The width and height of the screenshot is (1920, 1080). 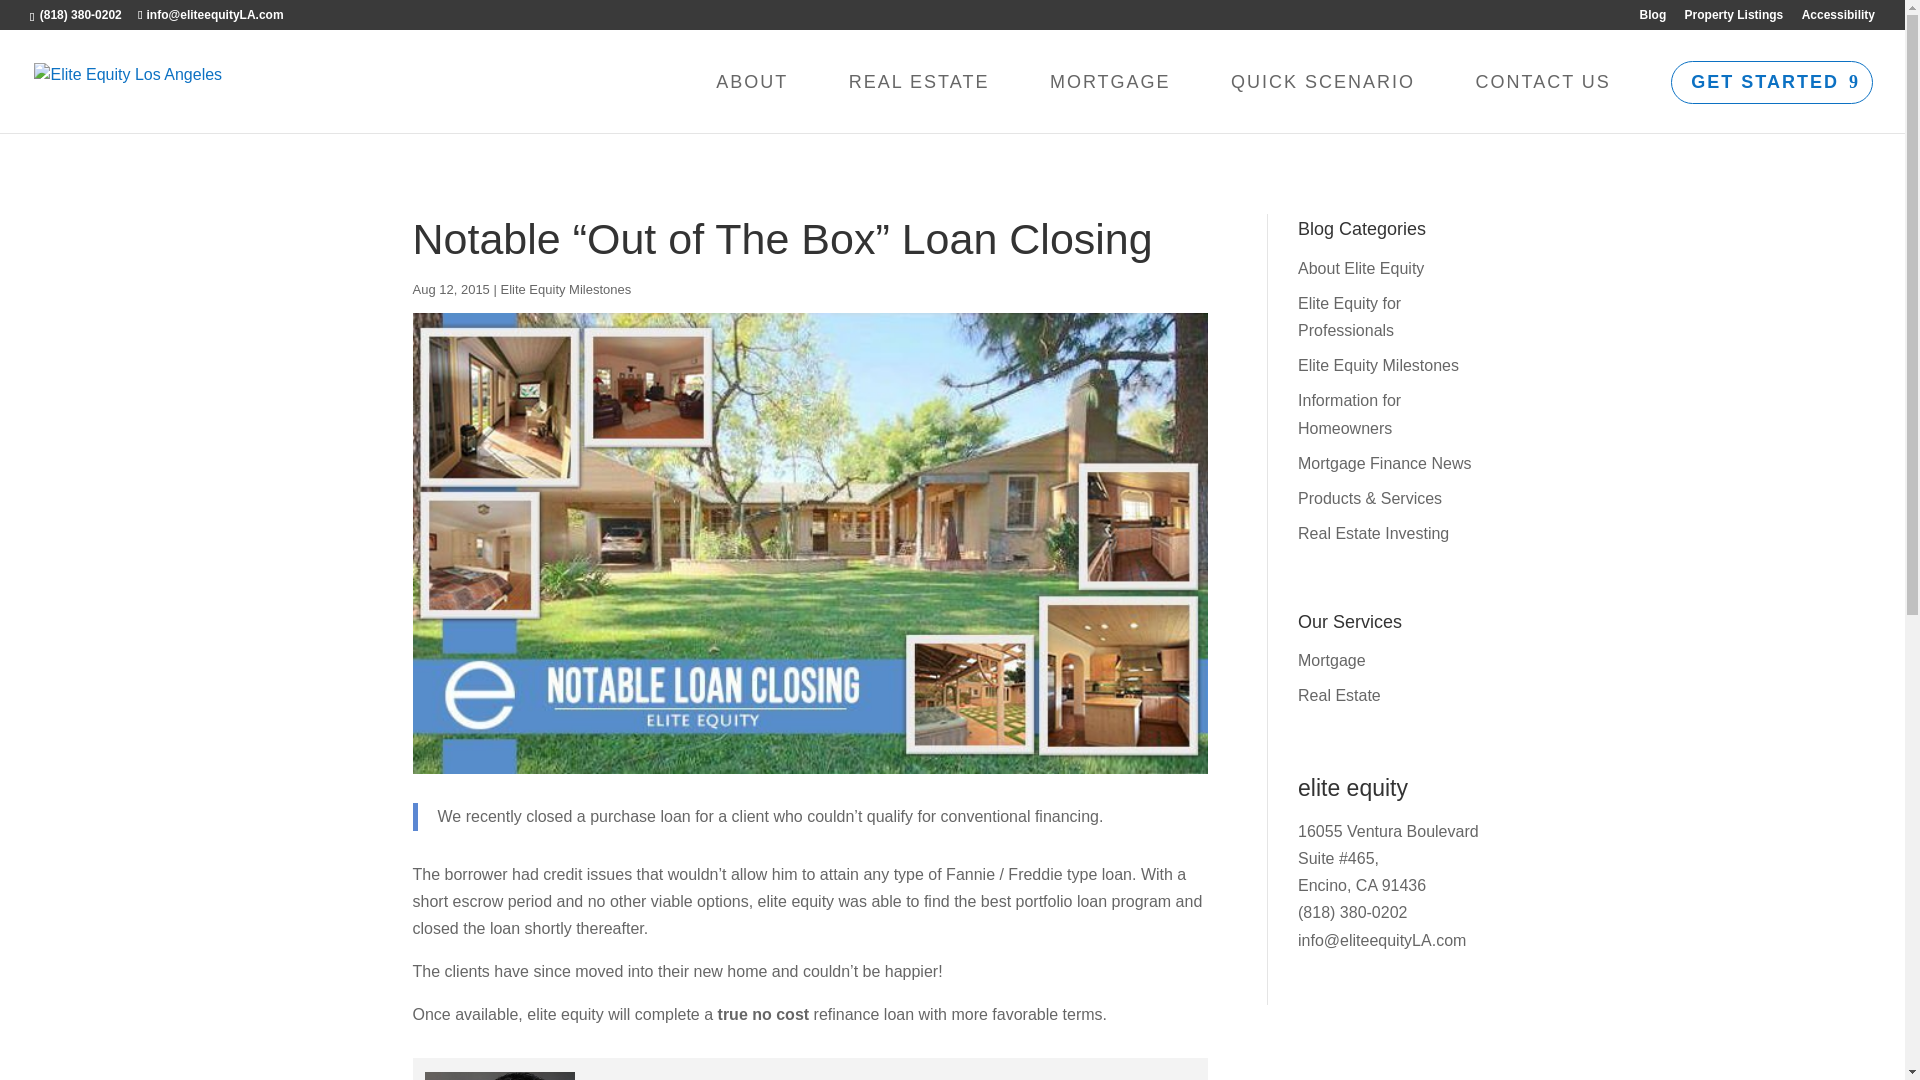 What do you see at coordinates (1322, 81) in the screenshot?
I see `QUICK SCENARIO` at bounding box center [1322, 81].